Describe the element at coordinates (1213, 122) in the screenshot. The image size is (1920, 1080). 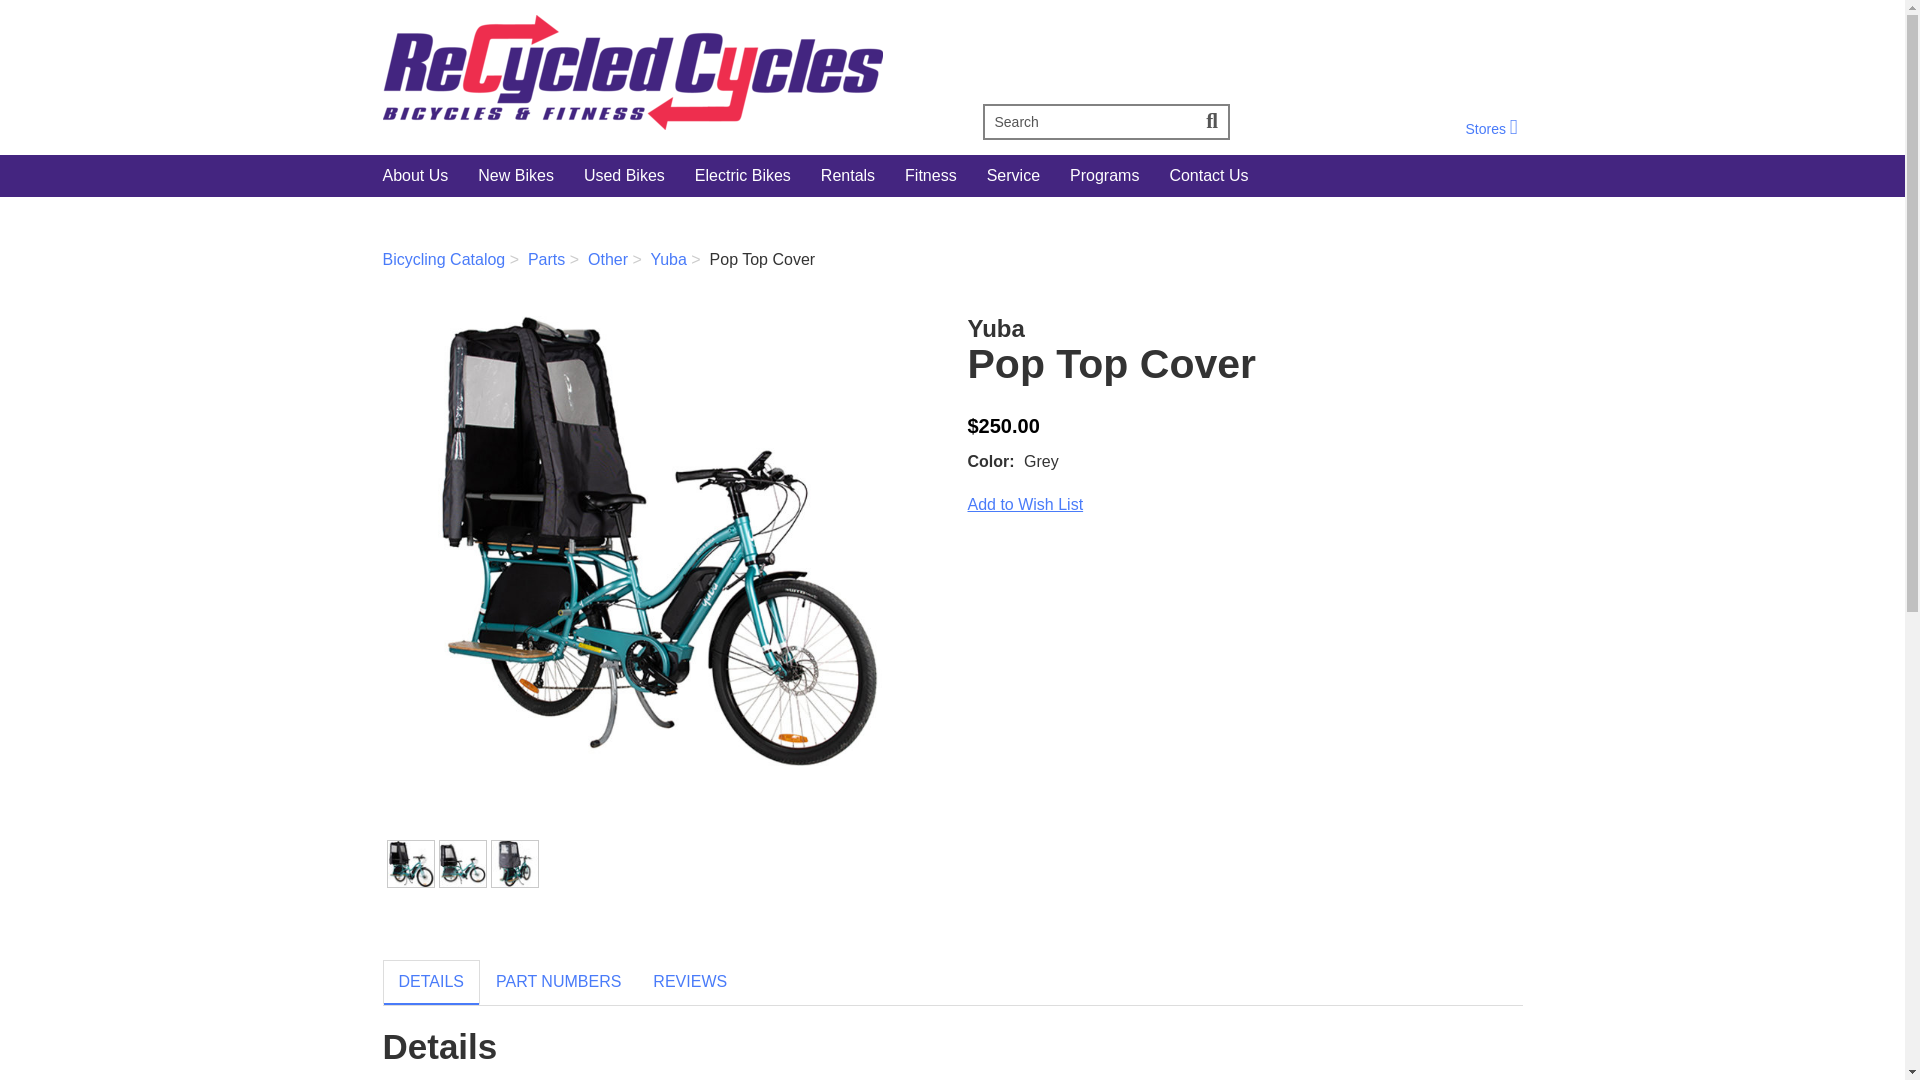
I see `DETAILS` at that location.